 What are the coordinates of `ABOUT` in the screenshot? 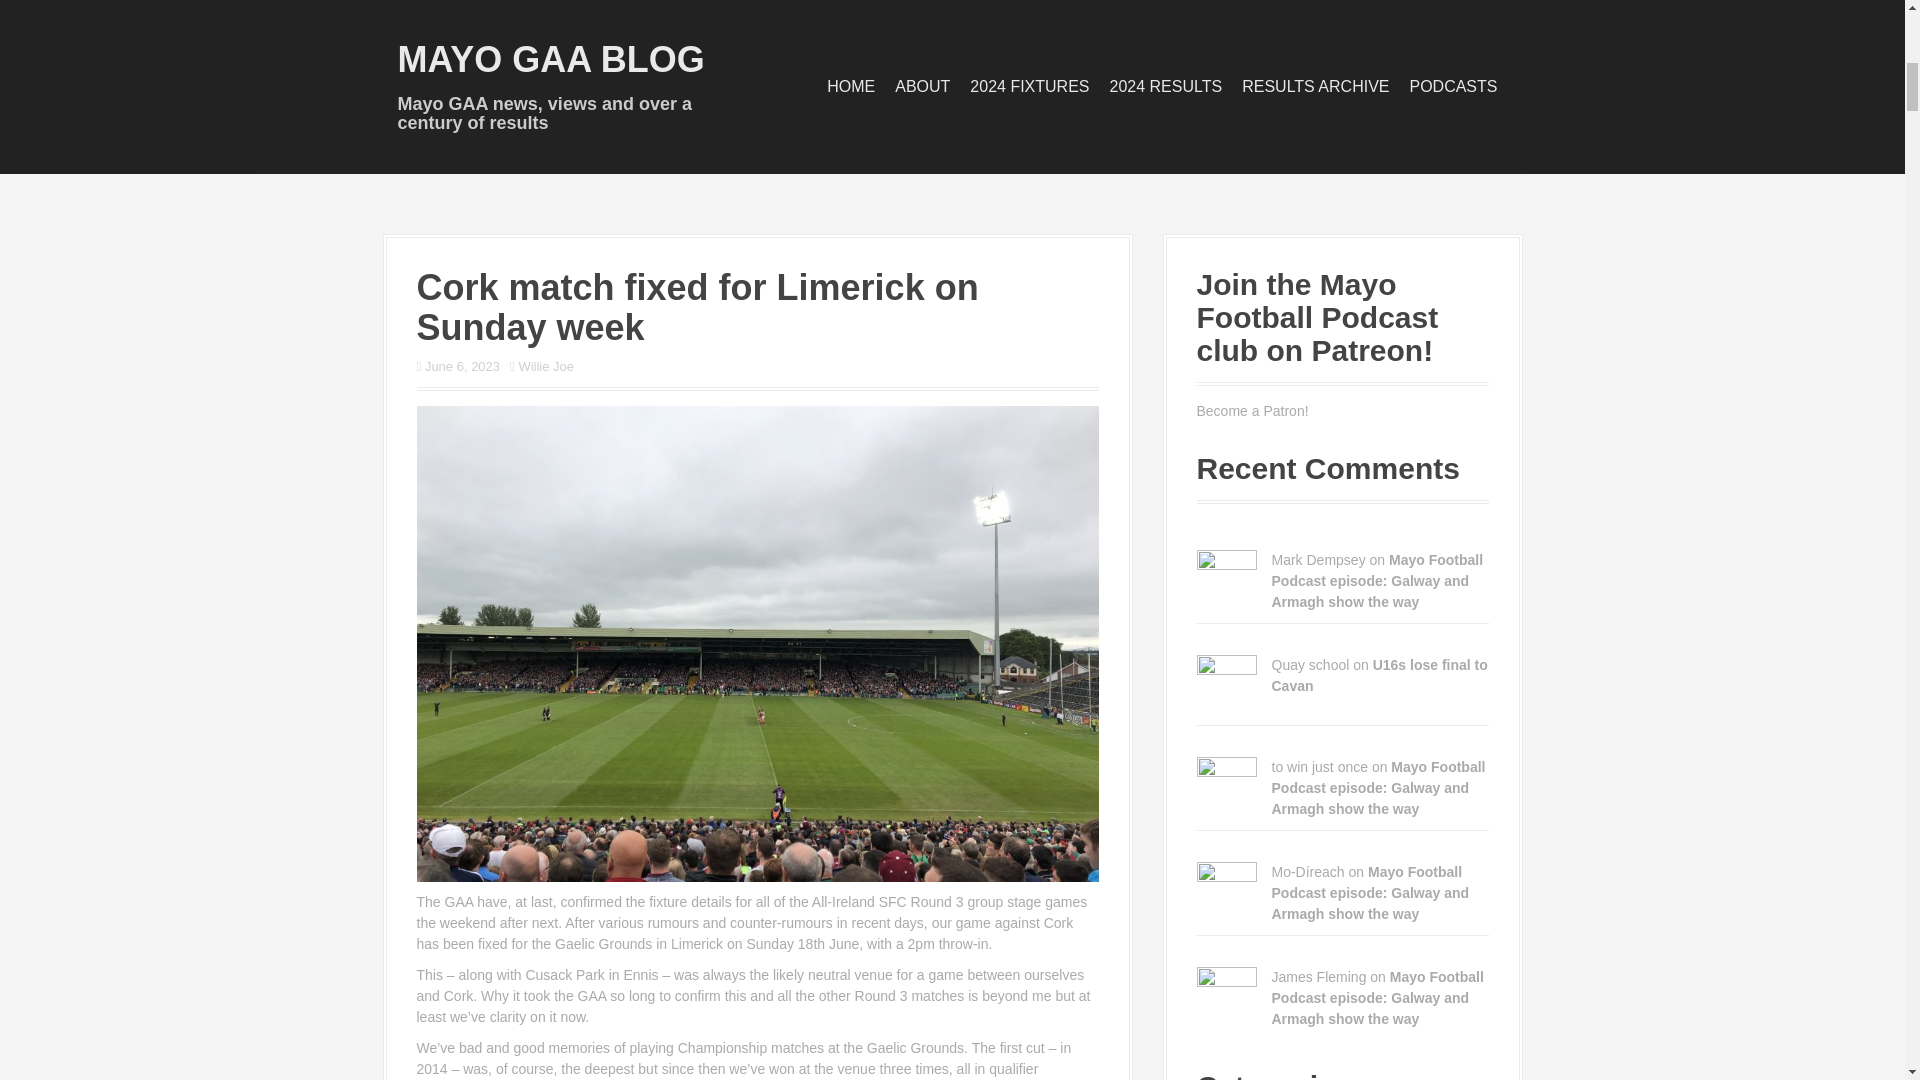 It's located at (922, 86).